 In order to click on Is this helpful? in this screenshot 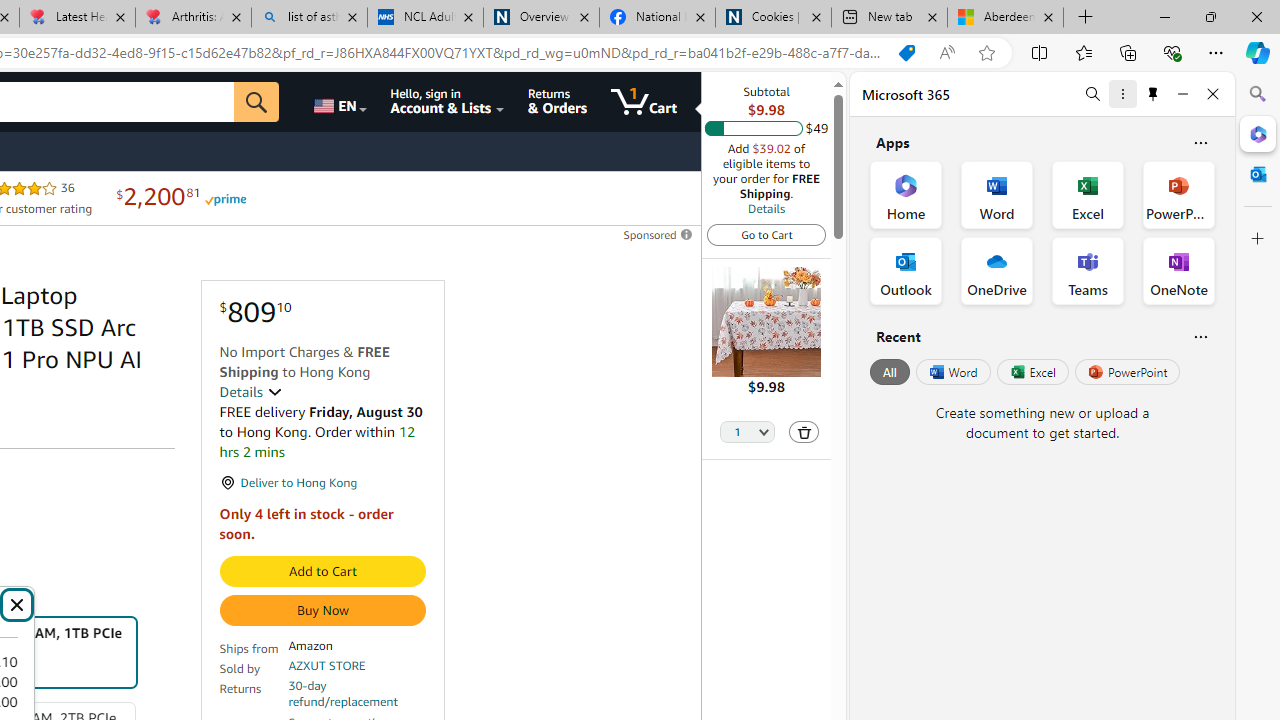, I will do `click(1200, 336)`.